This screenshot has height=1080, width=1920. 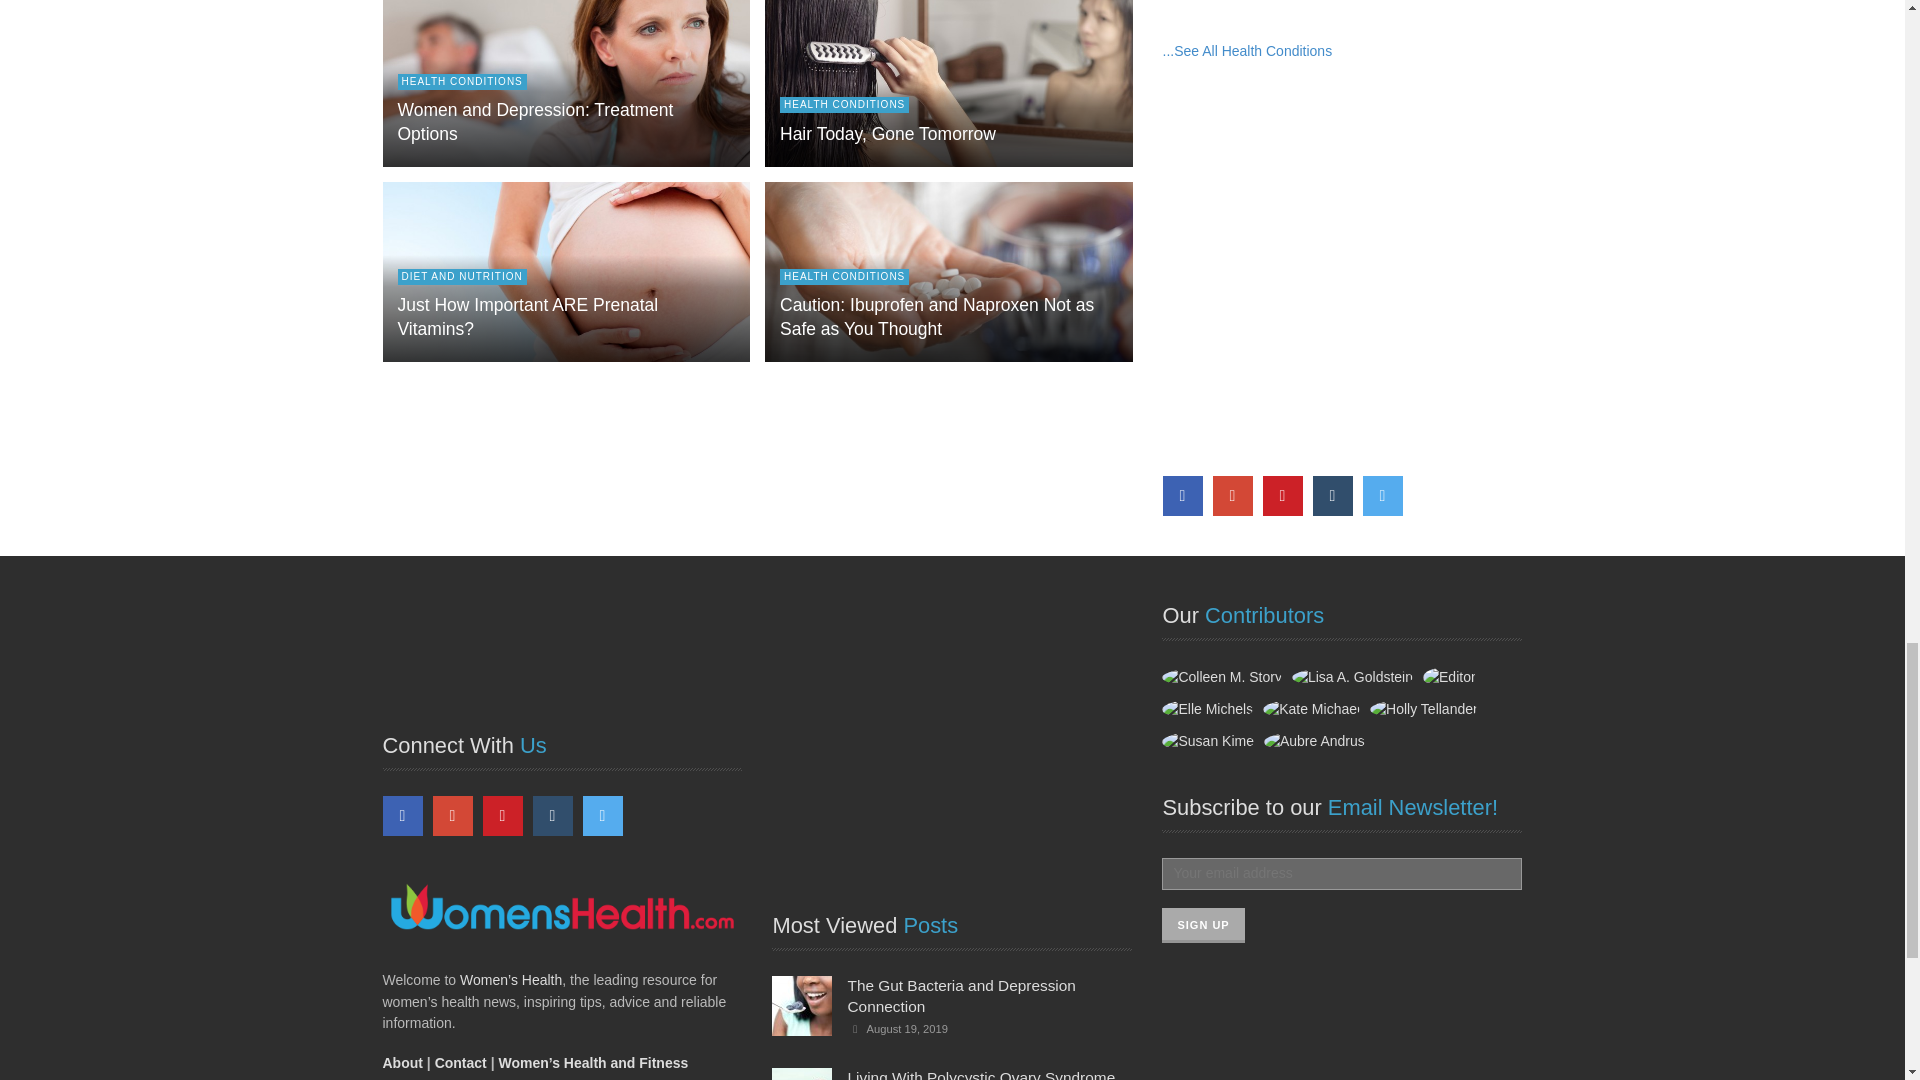 What do you see at coordinates (844, 105) in the screenshot?
I see `View all posts in Health Conditions` at bounding box center [844, 105].